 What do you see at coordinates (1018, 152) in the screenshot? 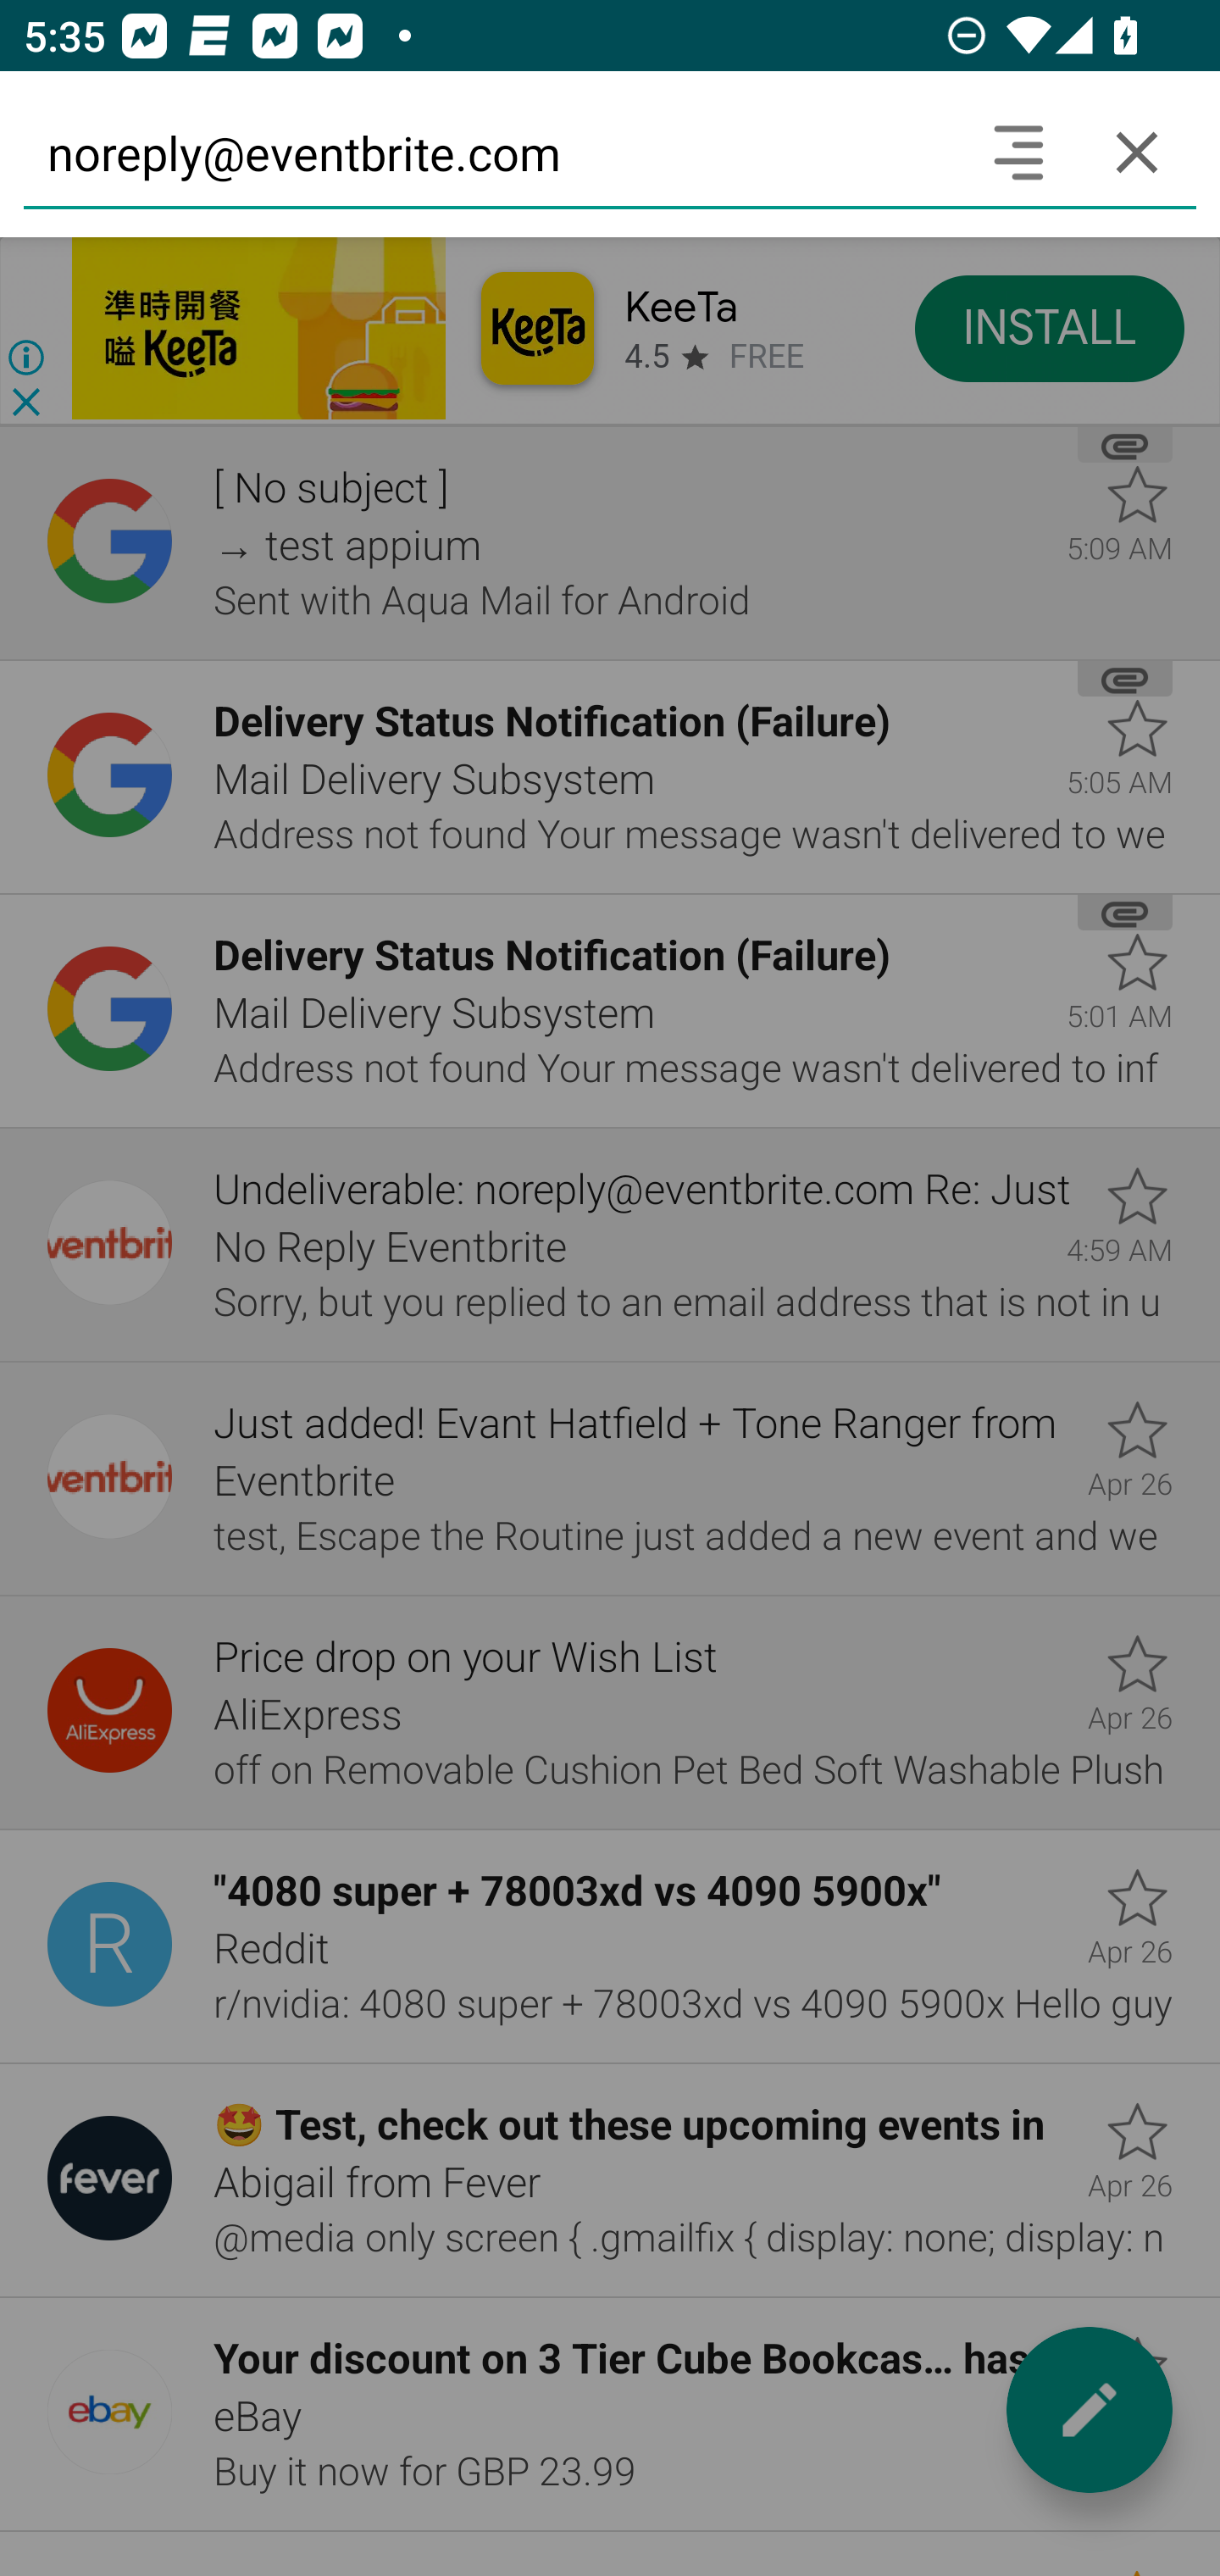
I see `Search headers and text` at bounding box center [1018, 152].